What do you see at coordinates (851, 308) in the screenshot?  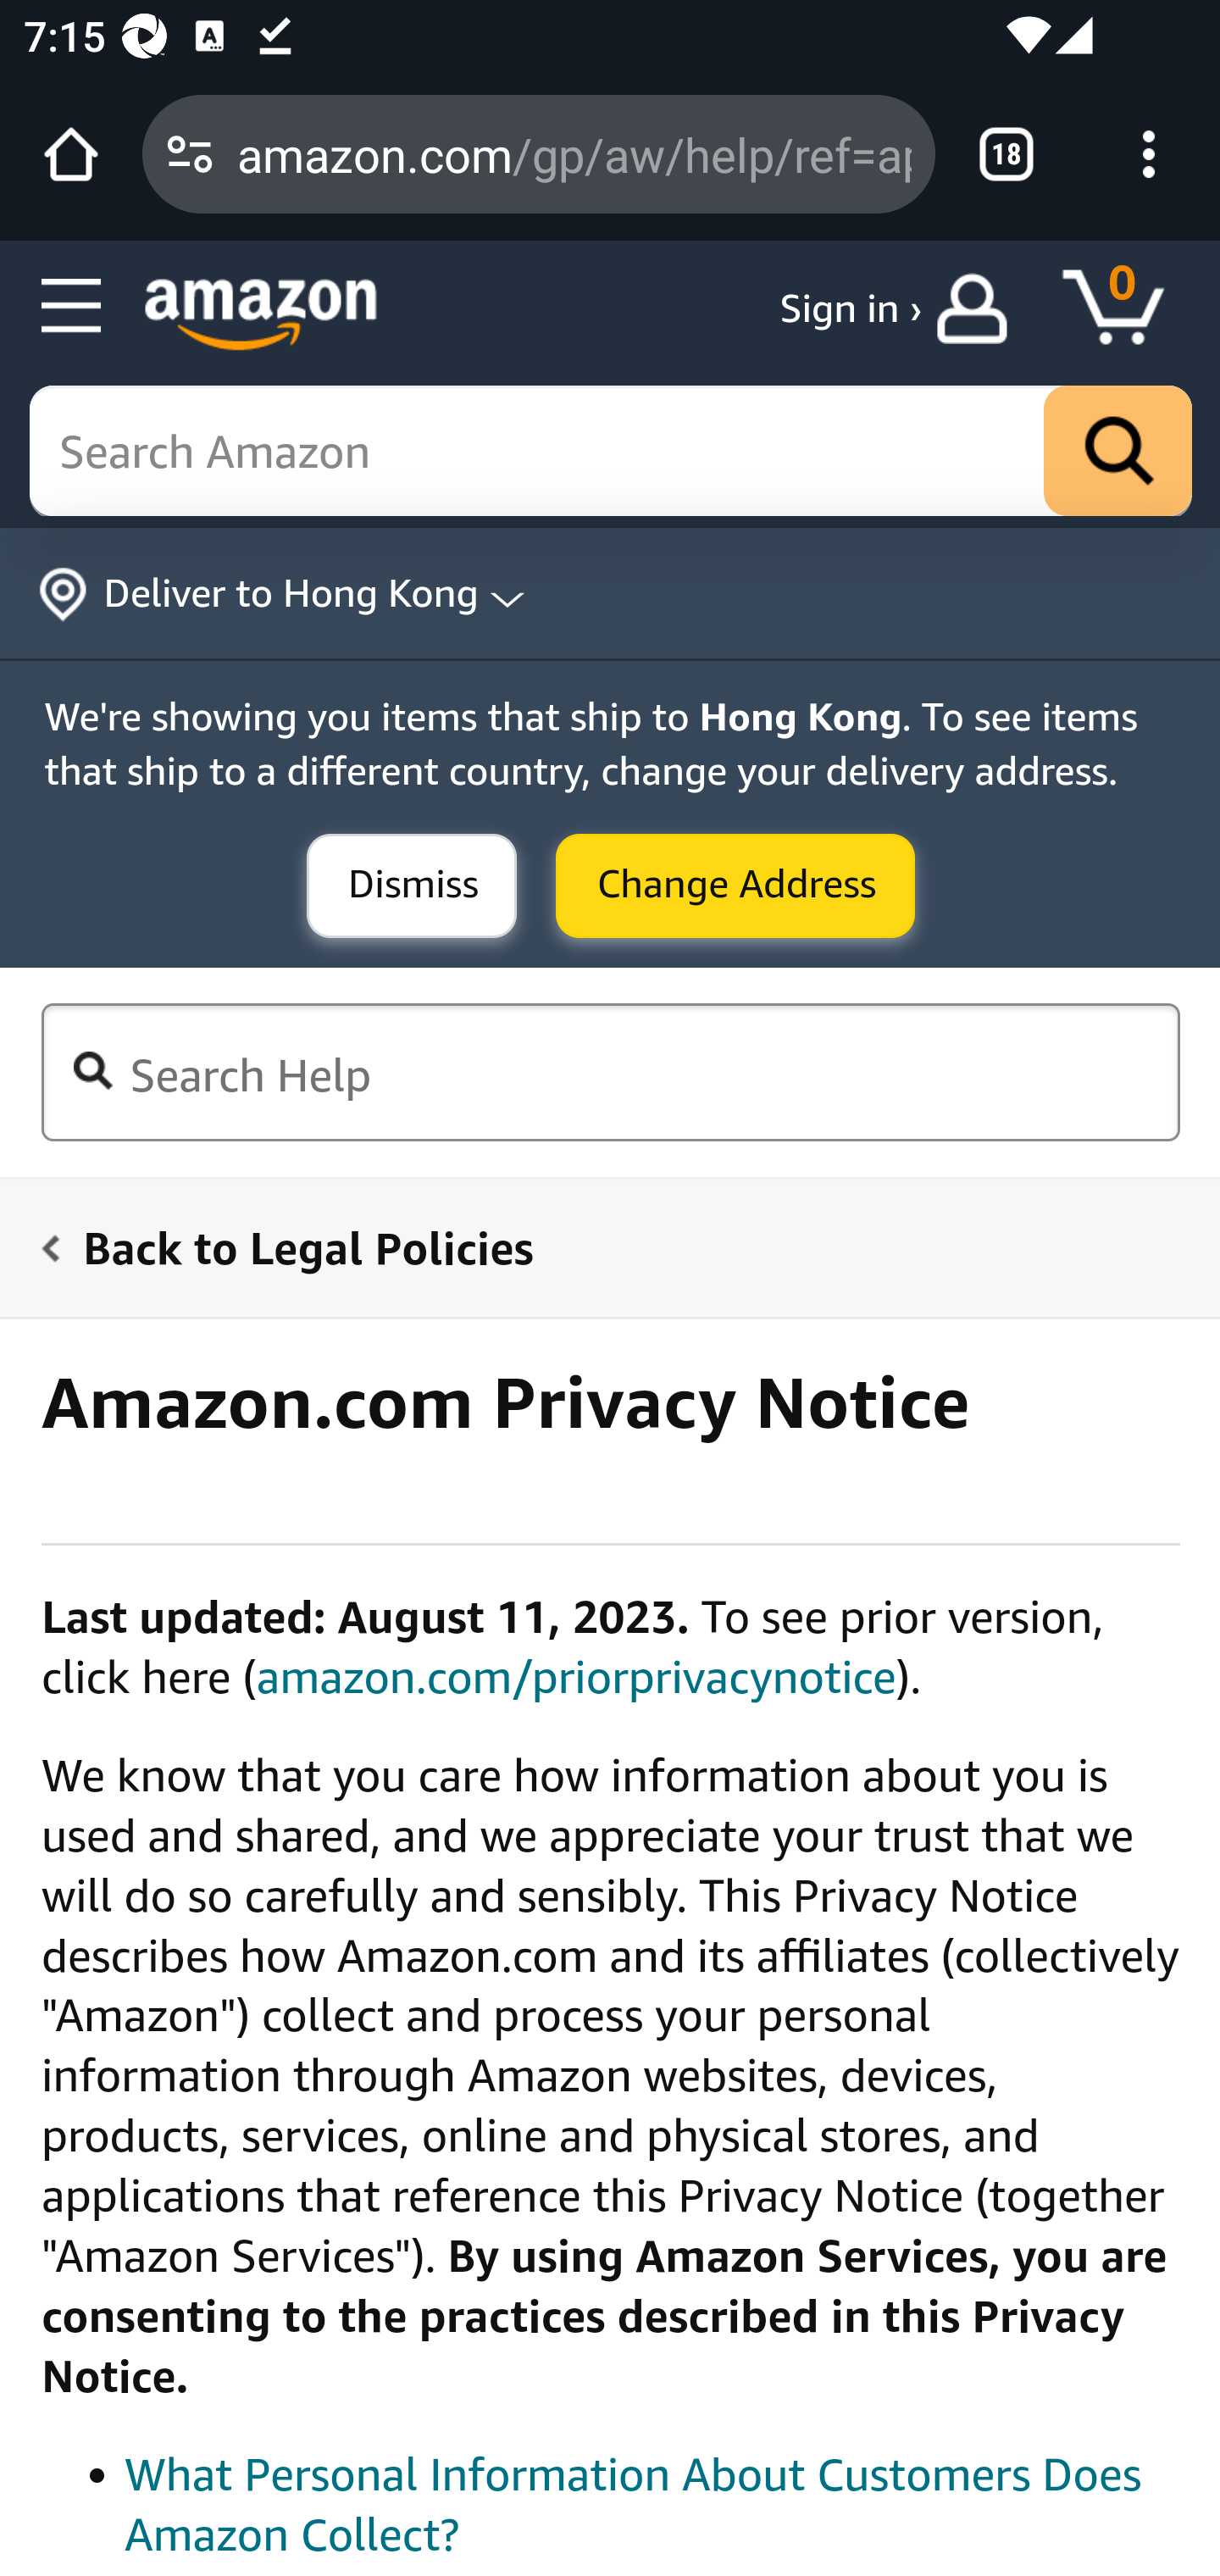 I see `Sign in ›` at bounding box center [851, 308].